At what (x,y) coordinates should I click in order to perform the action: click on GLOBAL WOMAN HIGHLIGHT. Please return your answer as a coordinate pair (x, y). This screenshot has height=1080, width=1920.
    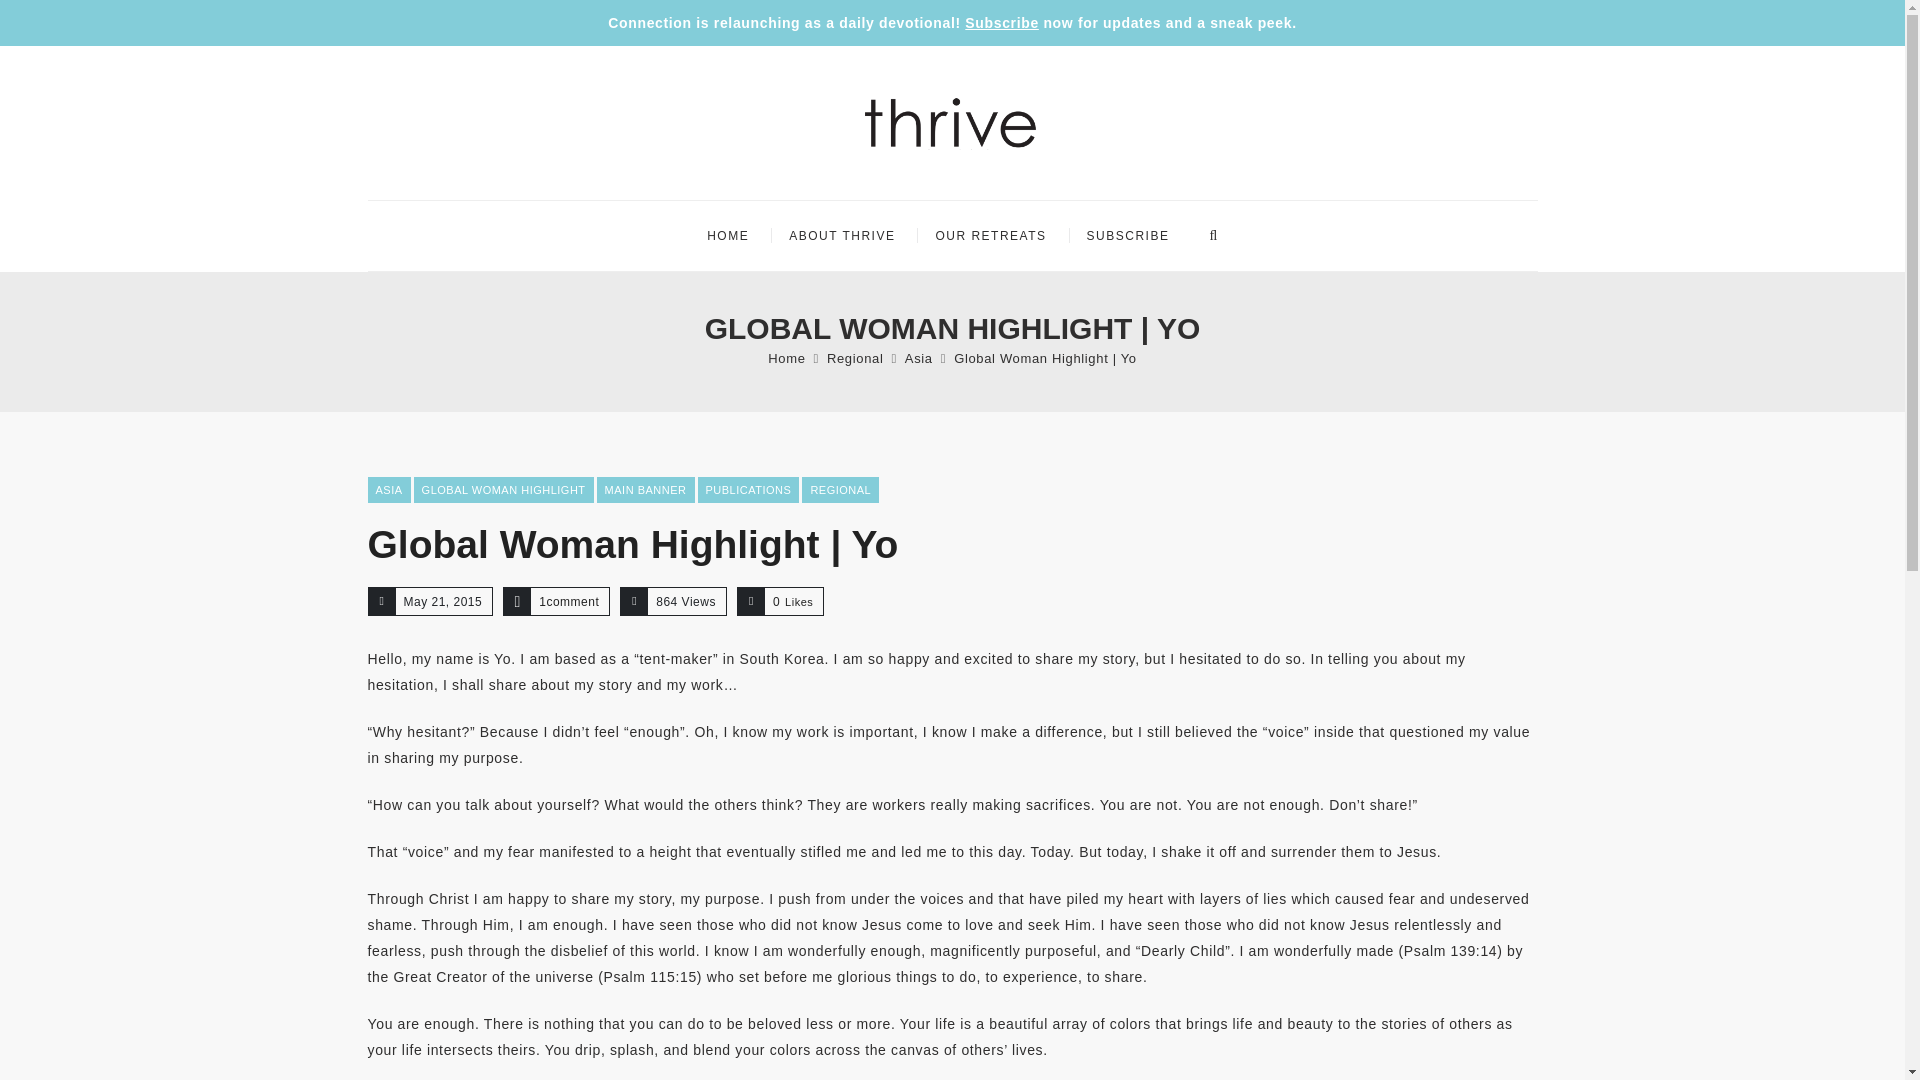
    Looking at the image, I should click on (504, 490).